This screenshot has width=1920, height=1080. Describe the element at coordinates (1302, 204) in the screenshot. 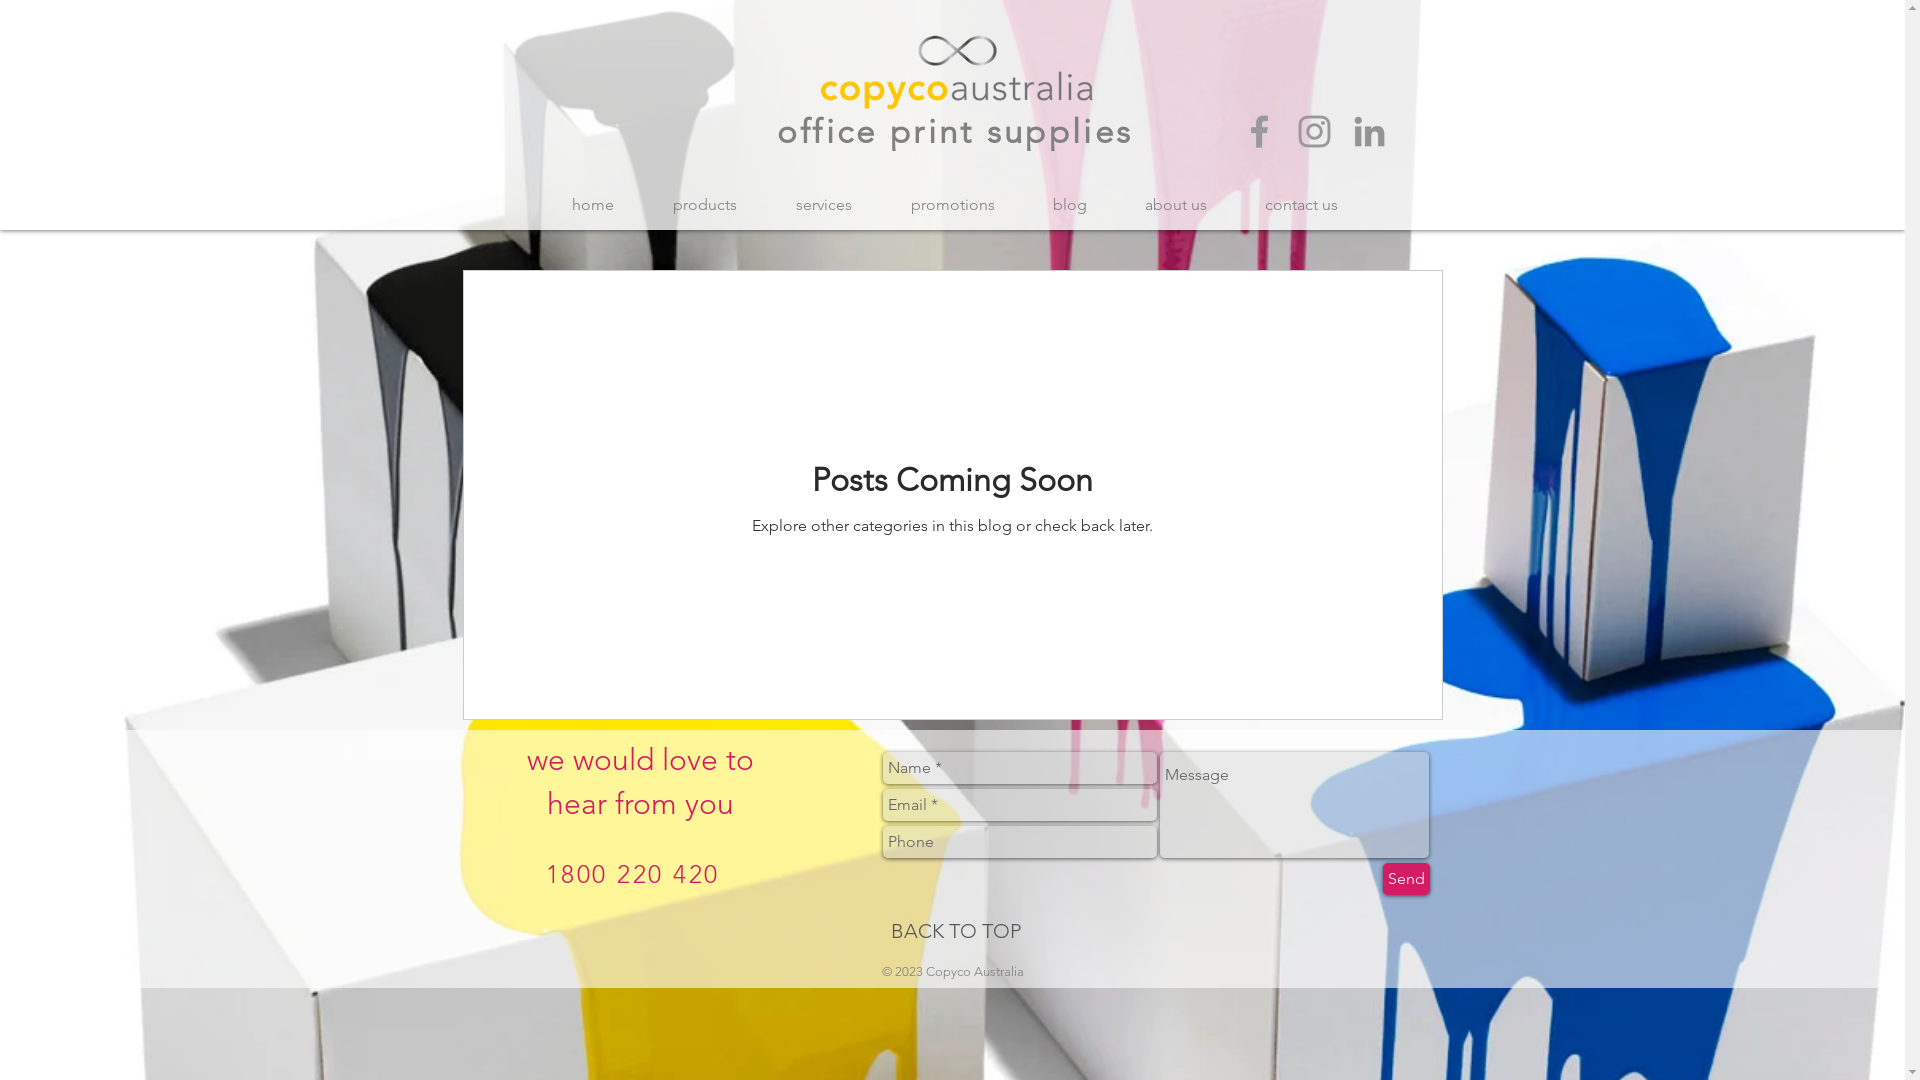

I see `contact us` at that location.